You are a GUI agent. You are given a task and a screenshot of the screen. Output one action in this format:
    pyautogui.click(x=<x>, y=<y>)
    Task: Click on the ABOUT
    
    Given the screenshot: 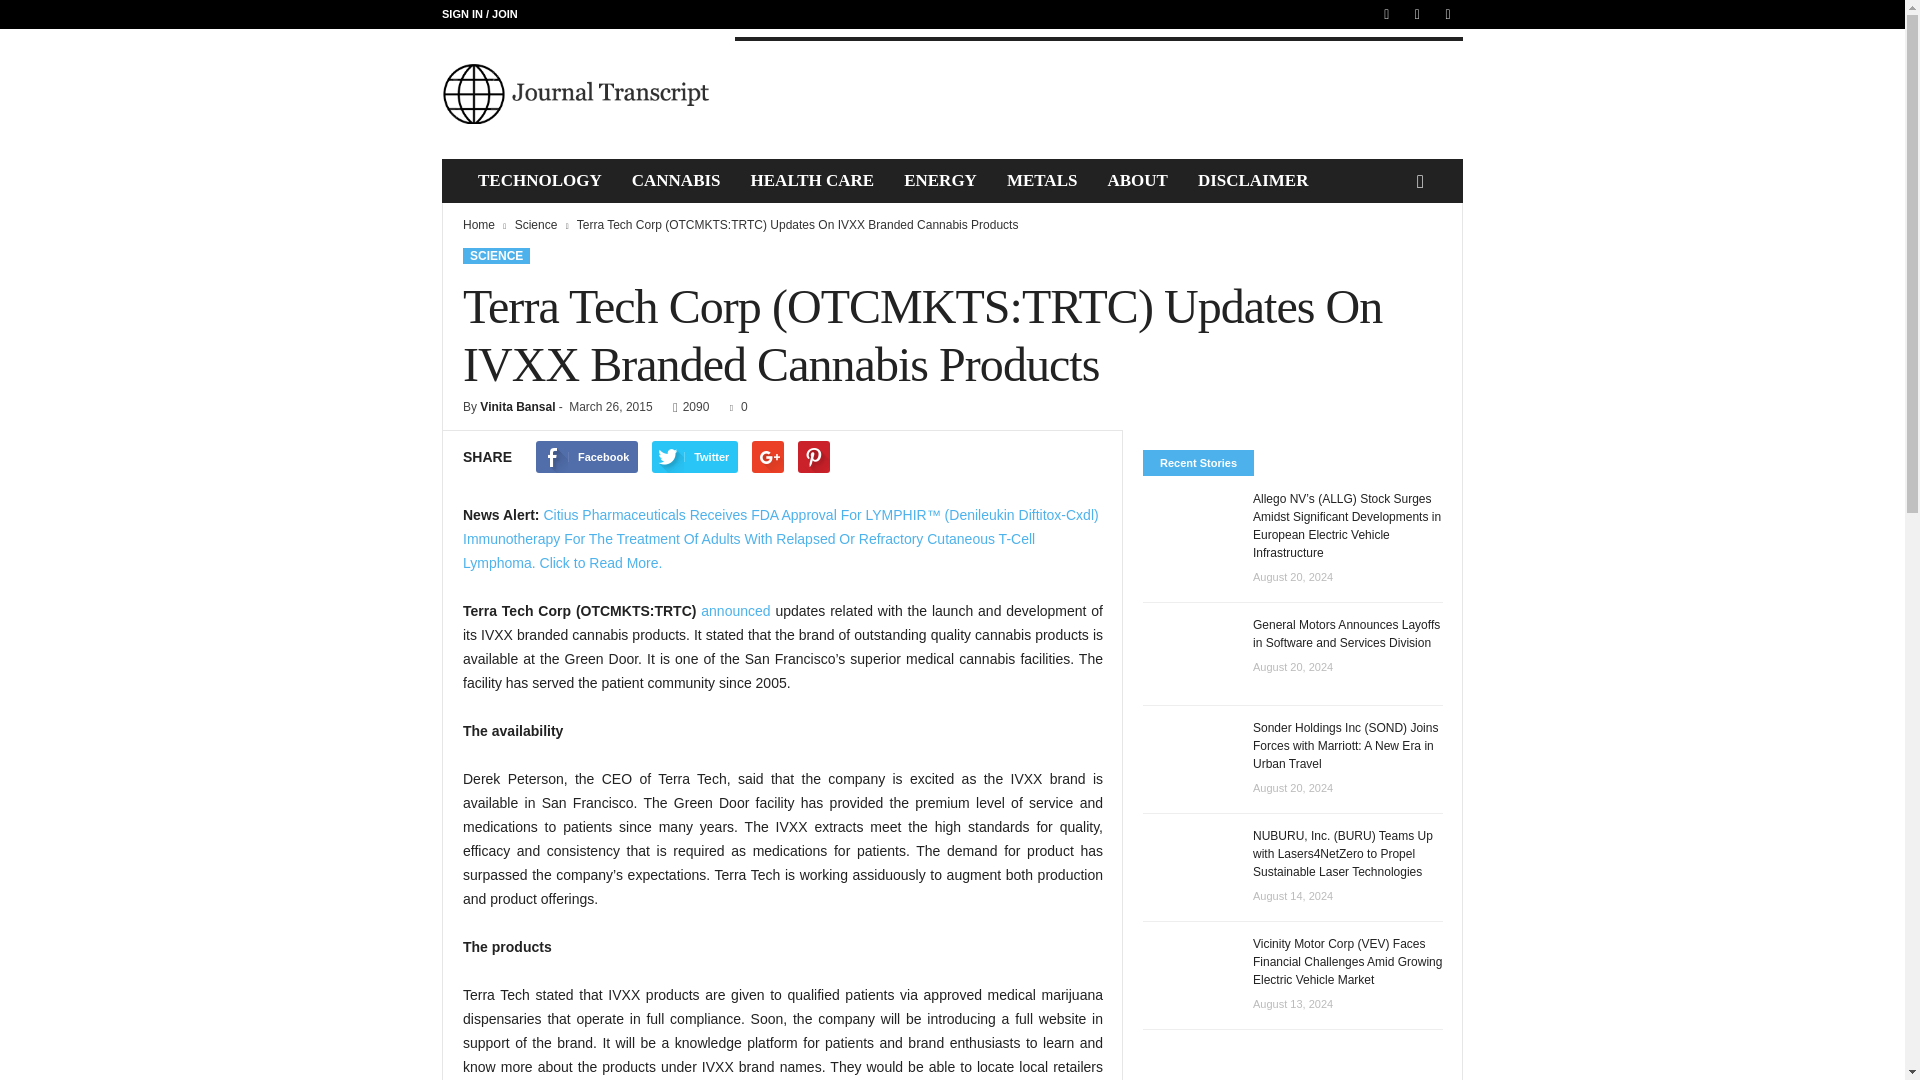 What is the action you would take?
    pyautogui.click(x=1137, y=180)
    